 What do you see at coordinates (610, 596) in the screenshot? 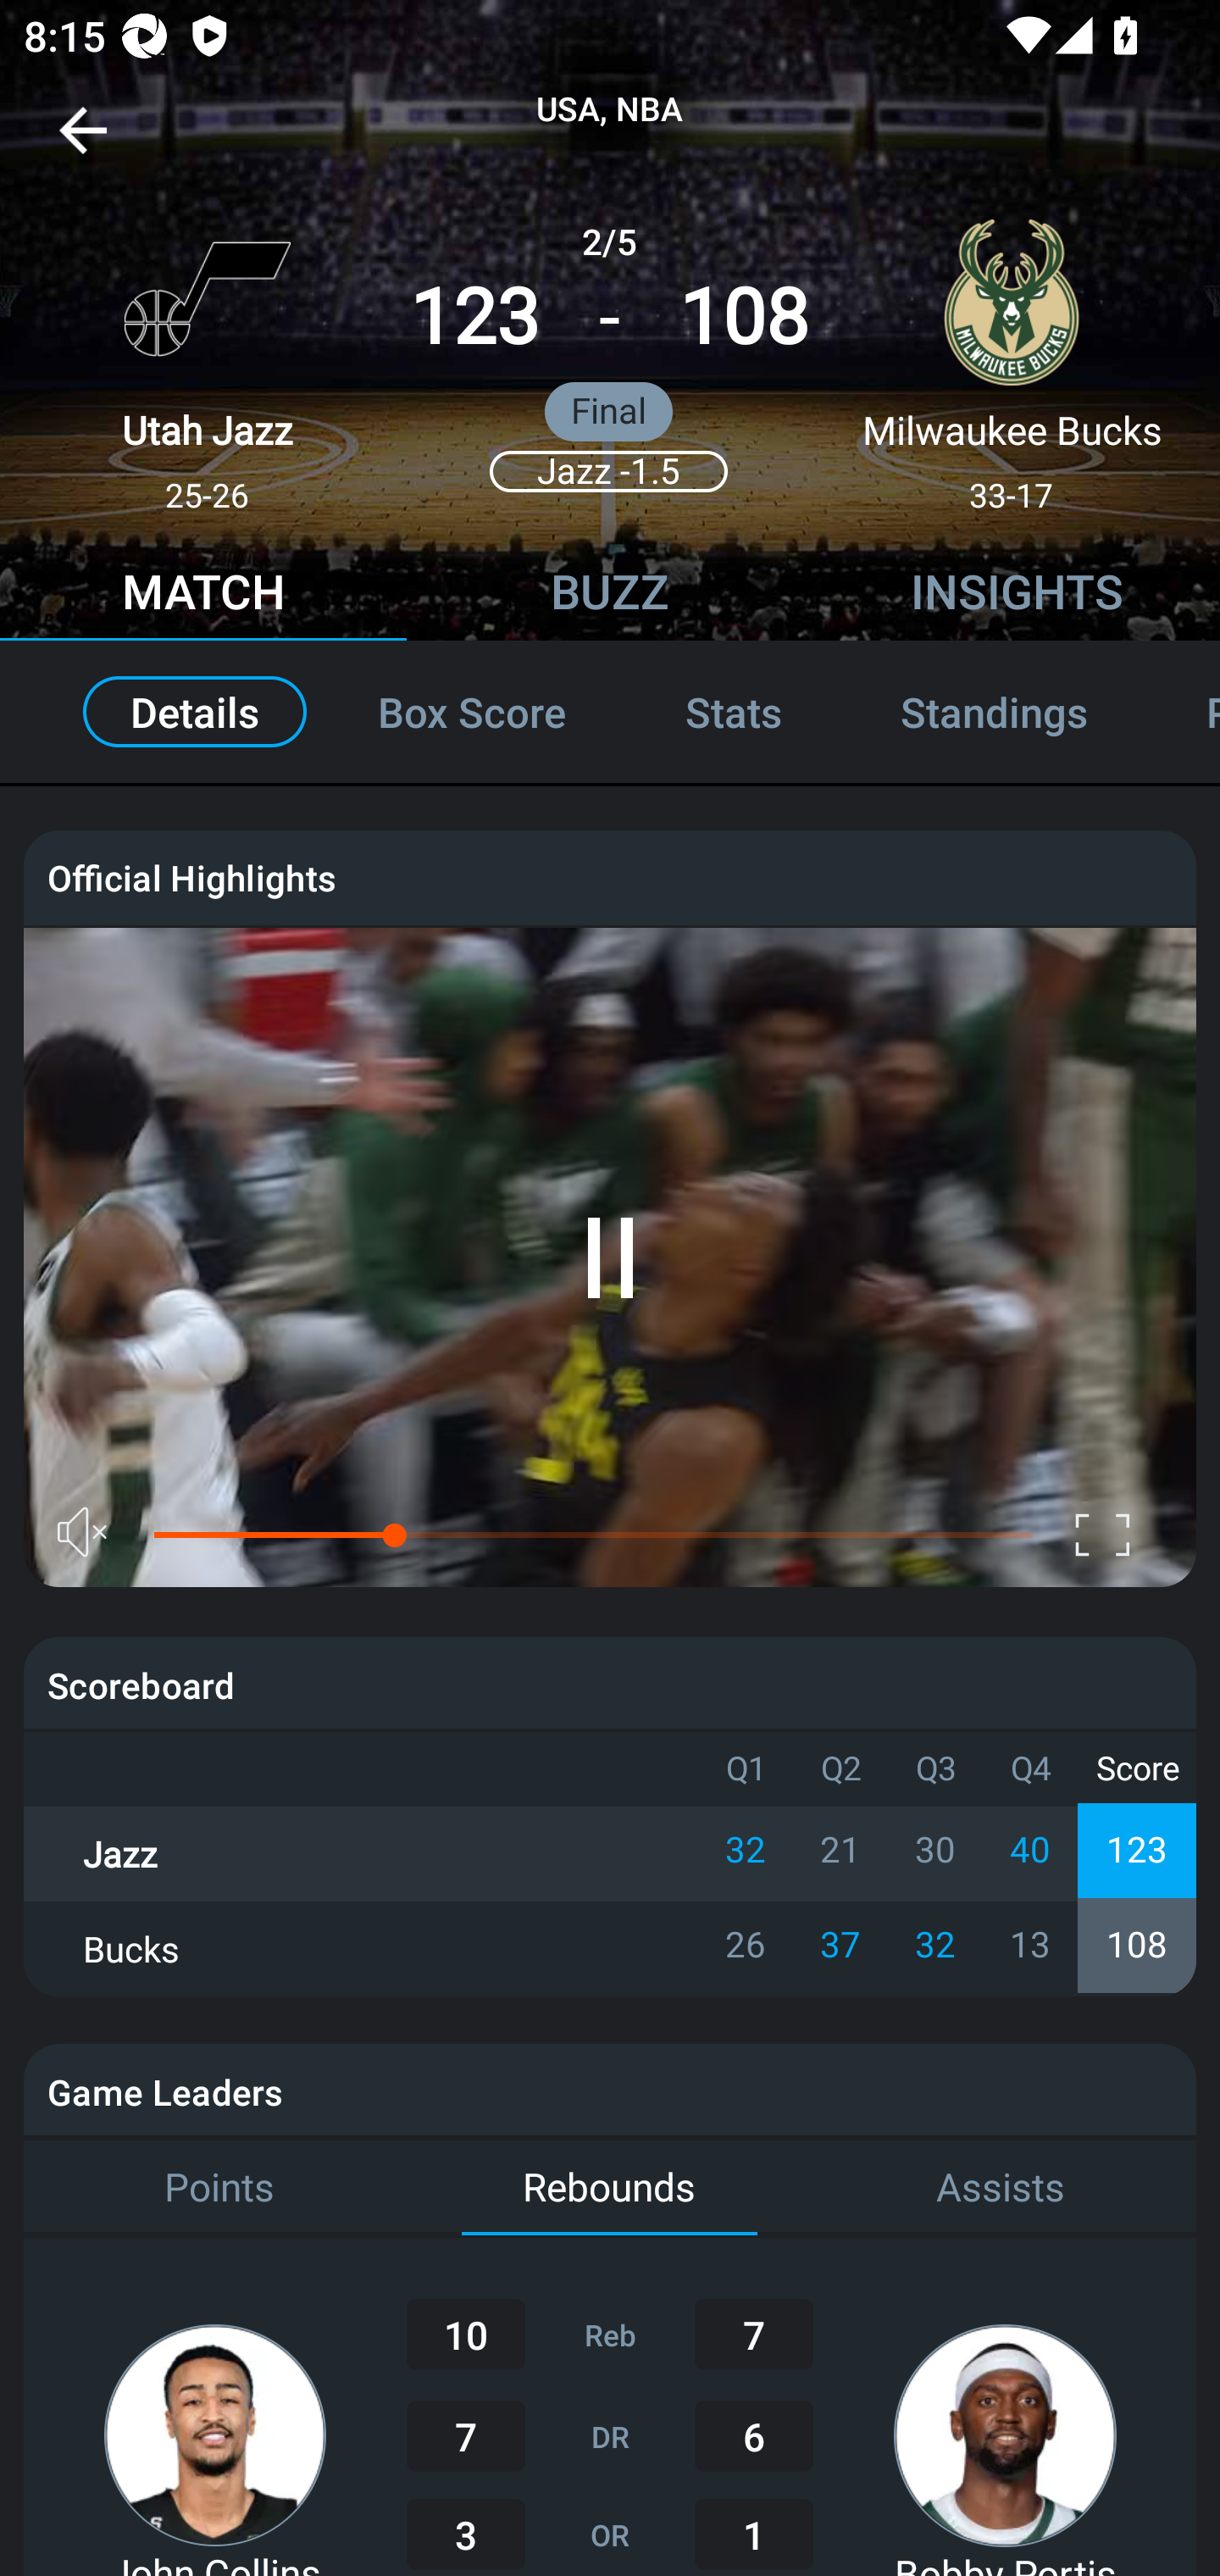
I see `BUZZ` at bounding box center [610, 596].